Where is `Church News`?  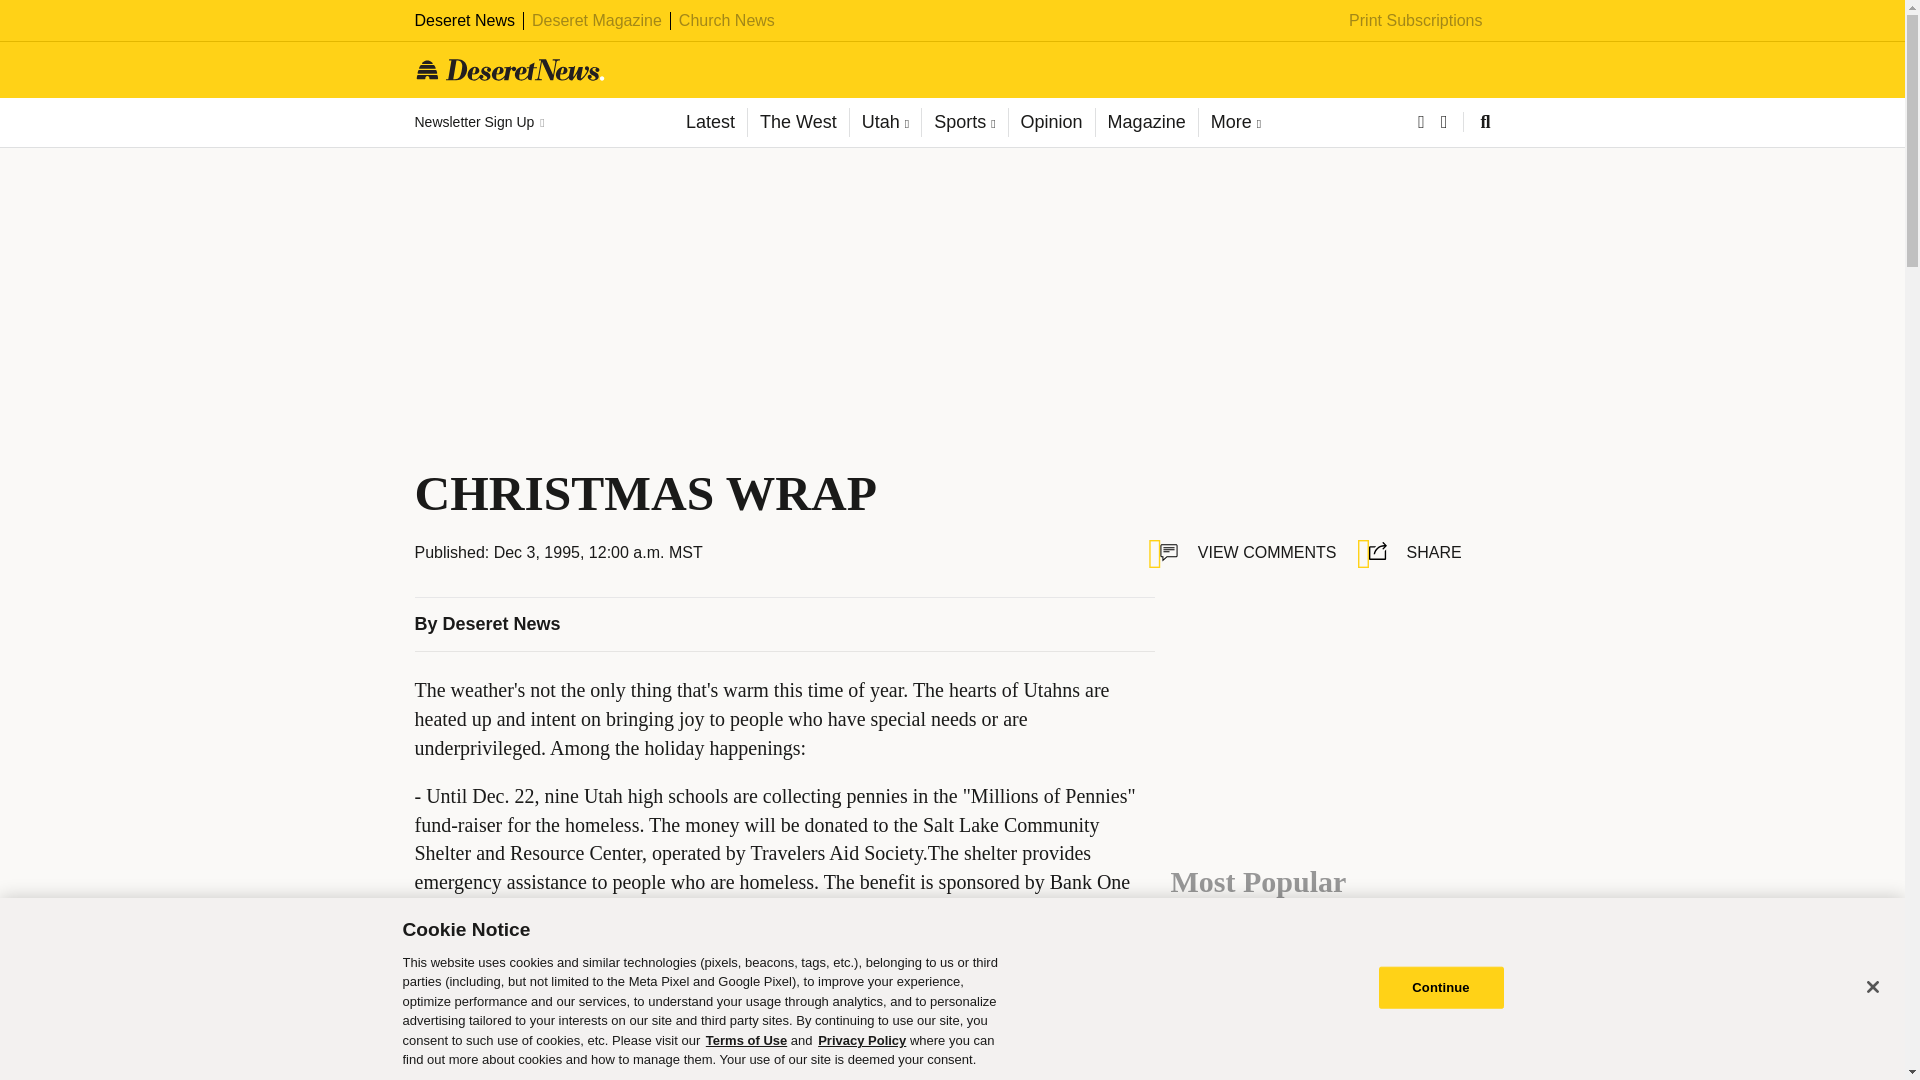
Church News is located at coordinates (727, 20).